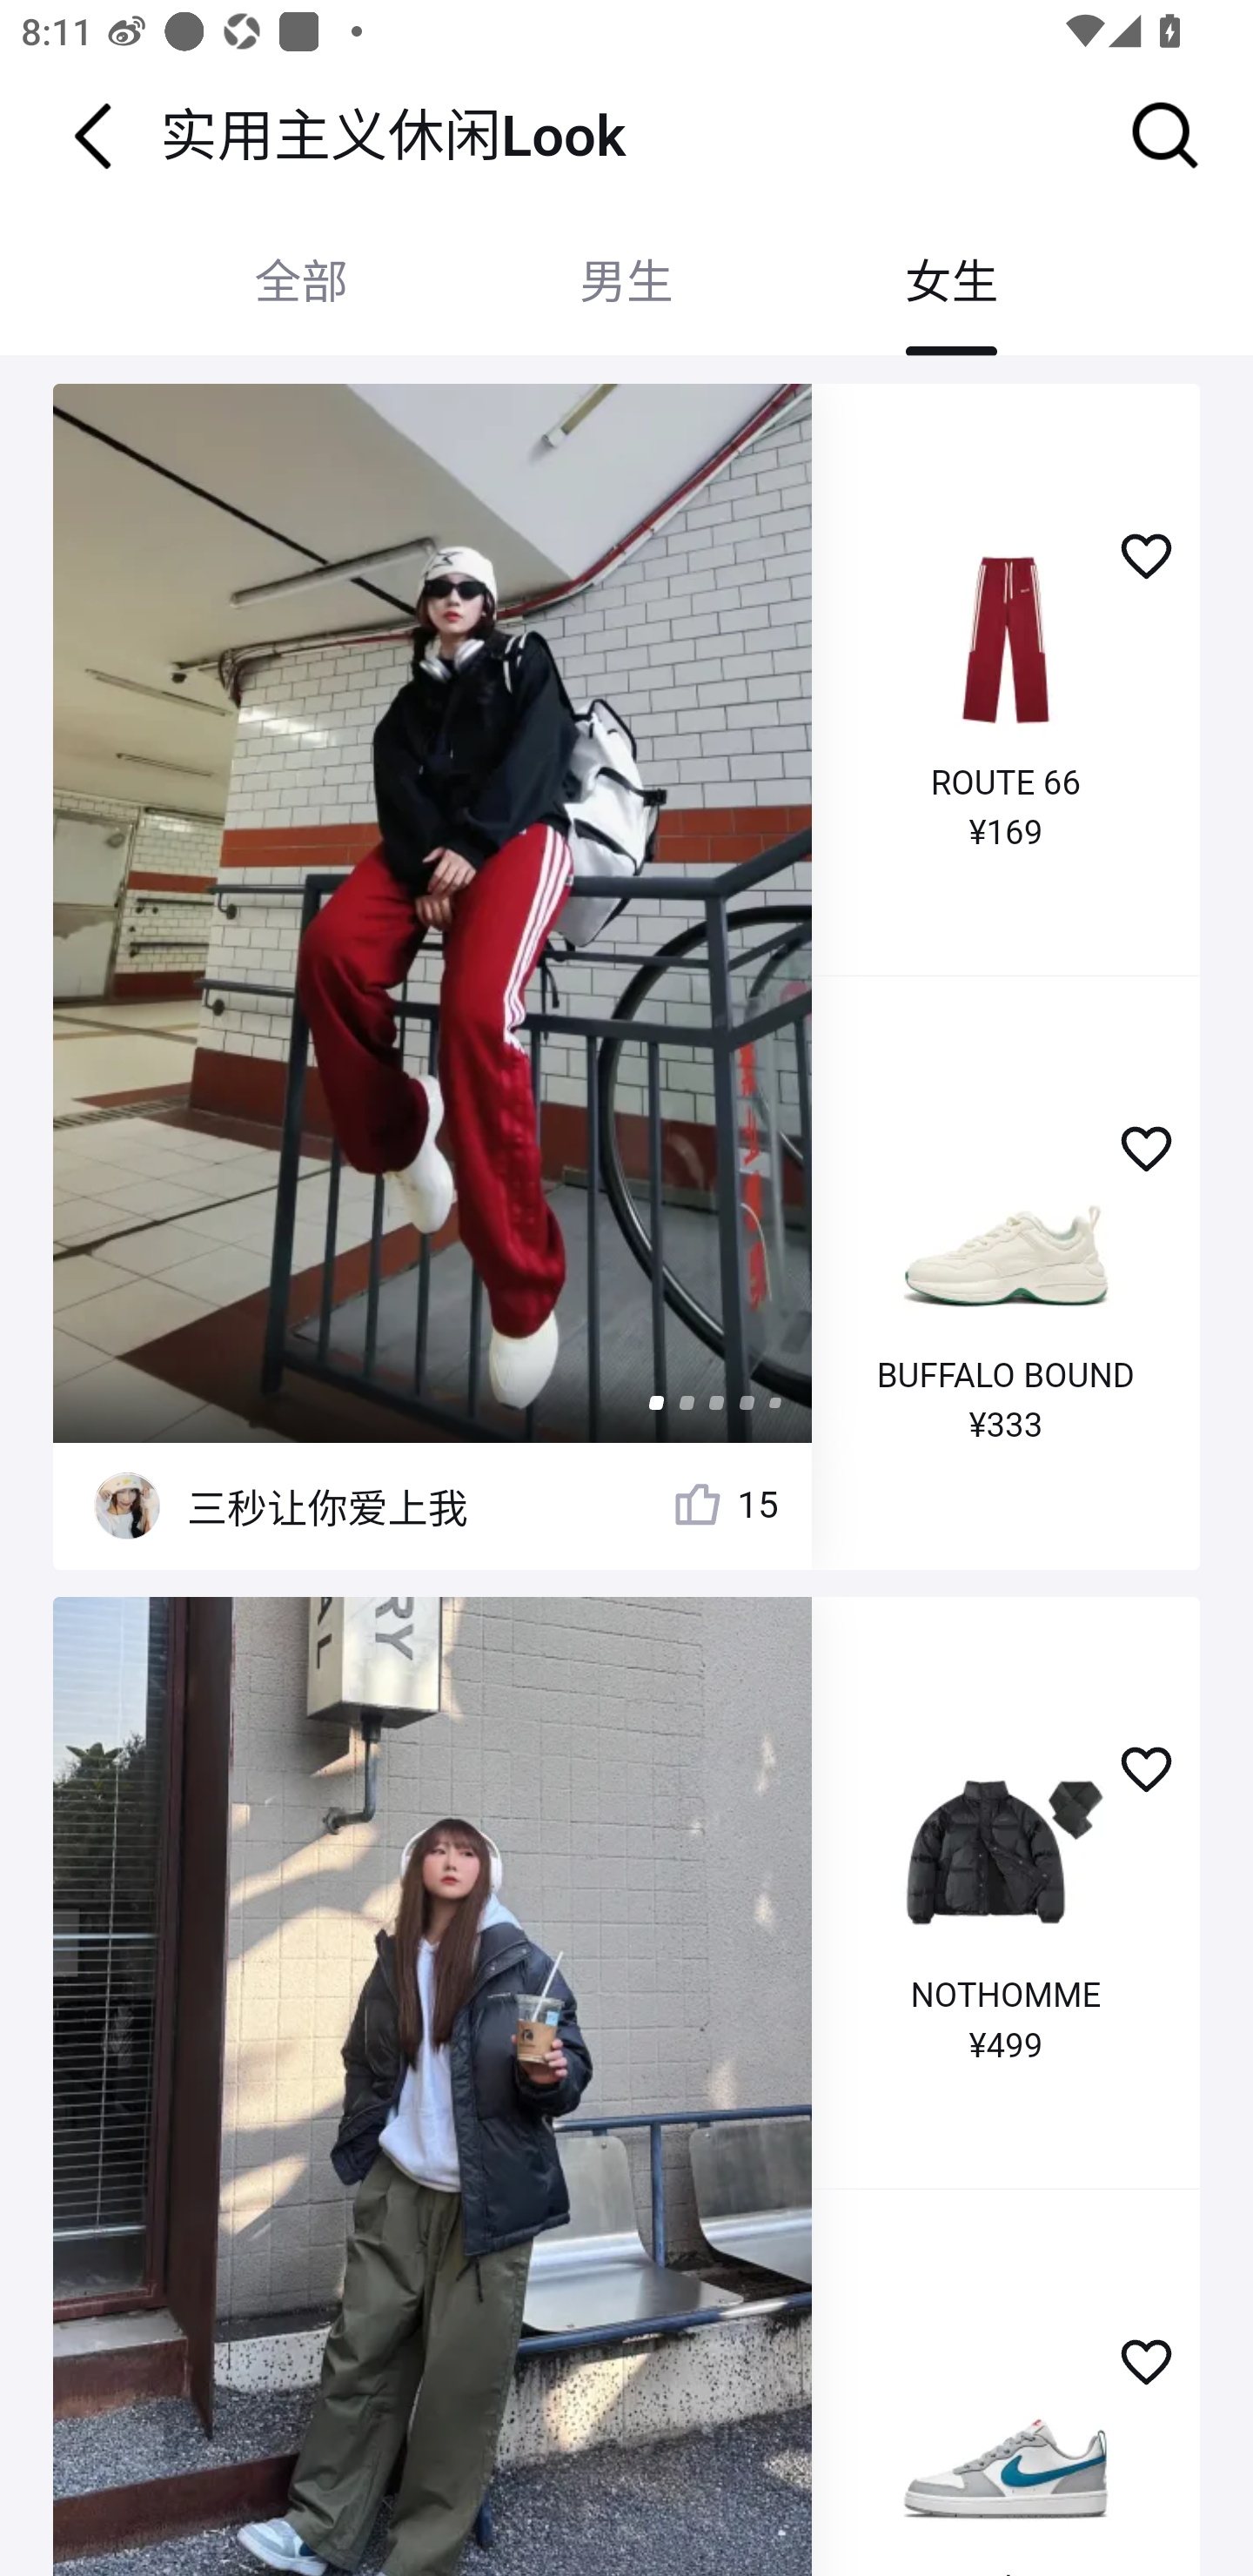  What do you see at coordinates (1006, 1892) in the screenshot?
I see `resize,w_183 NOTHOMME ¥499` at bounding box center [1006, 1892].